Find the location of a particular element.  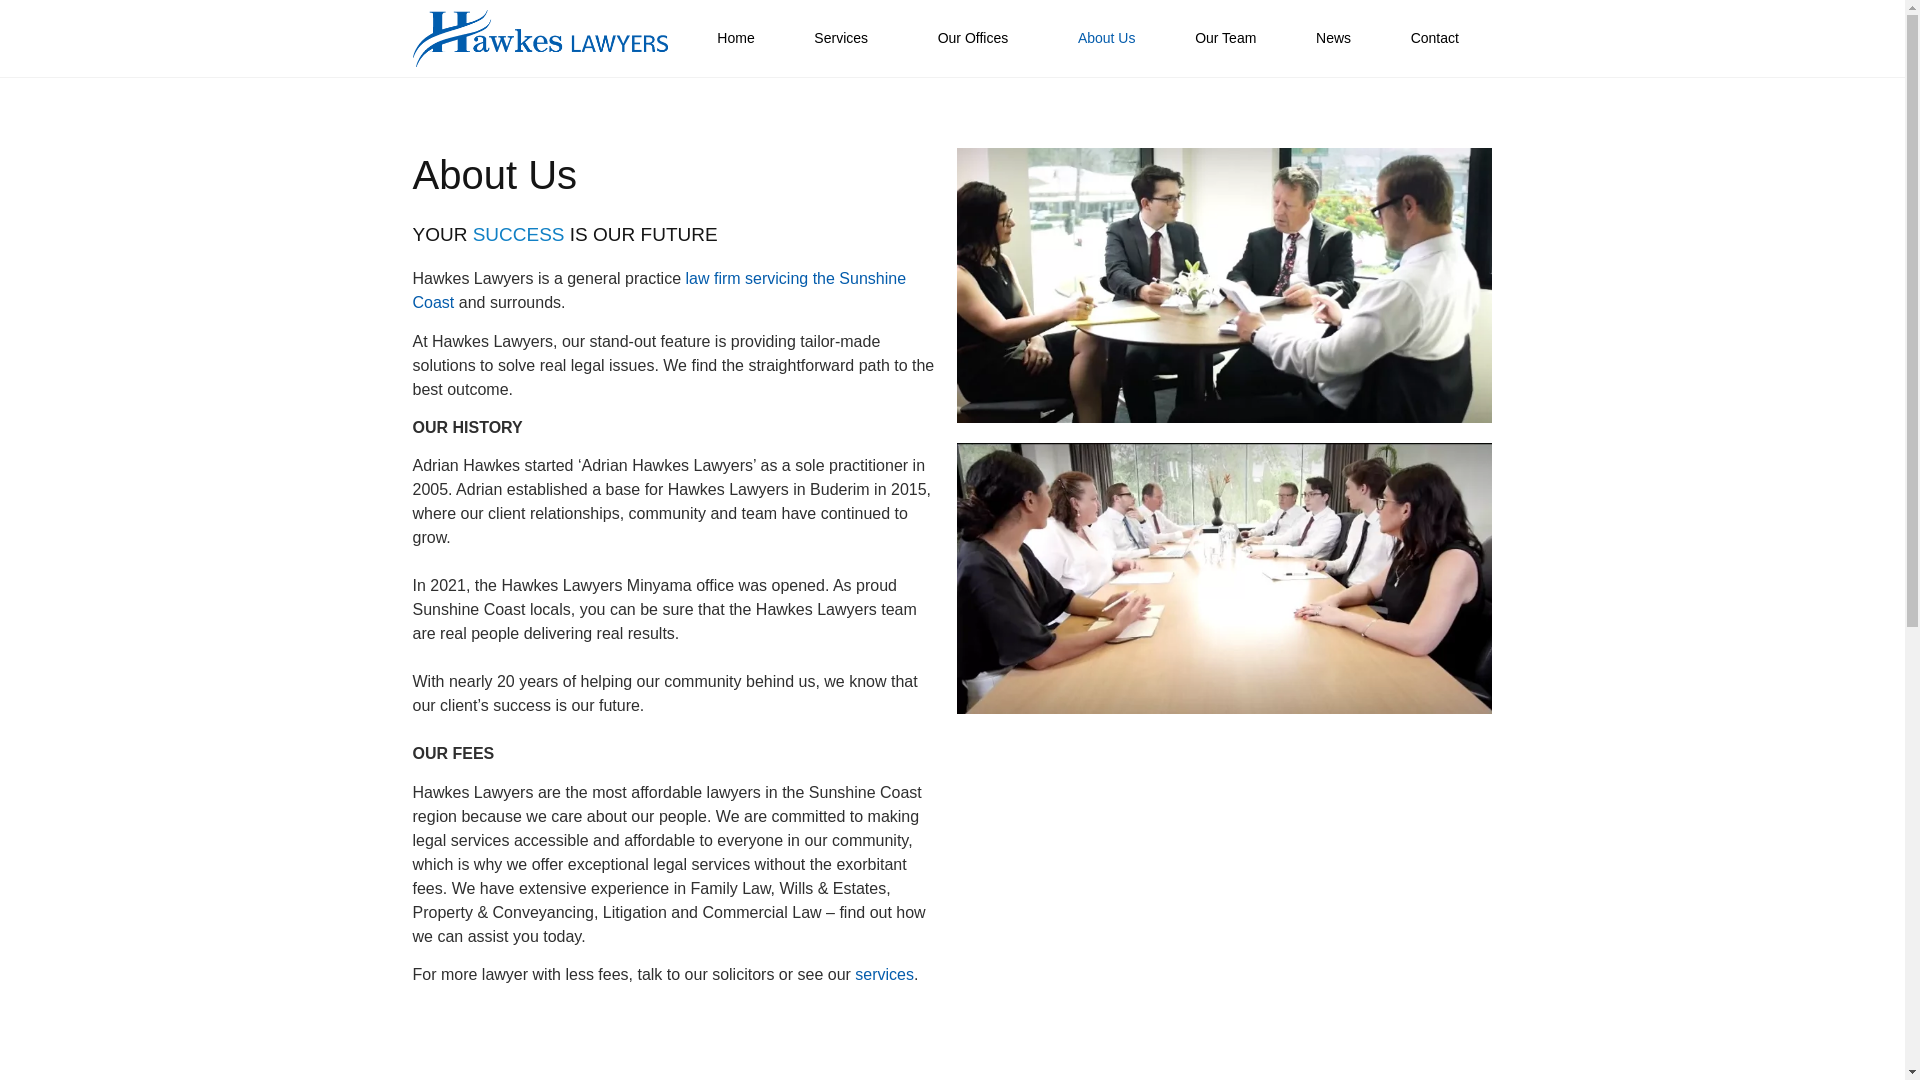

News is located at coordinates (1334, 38).